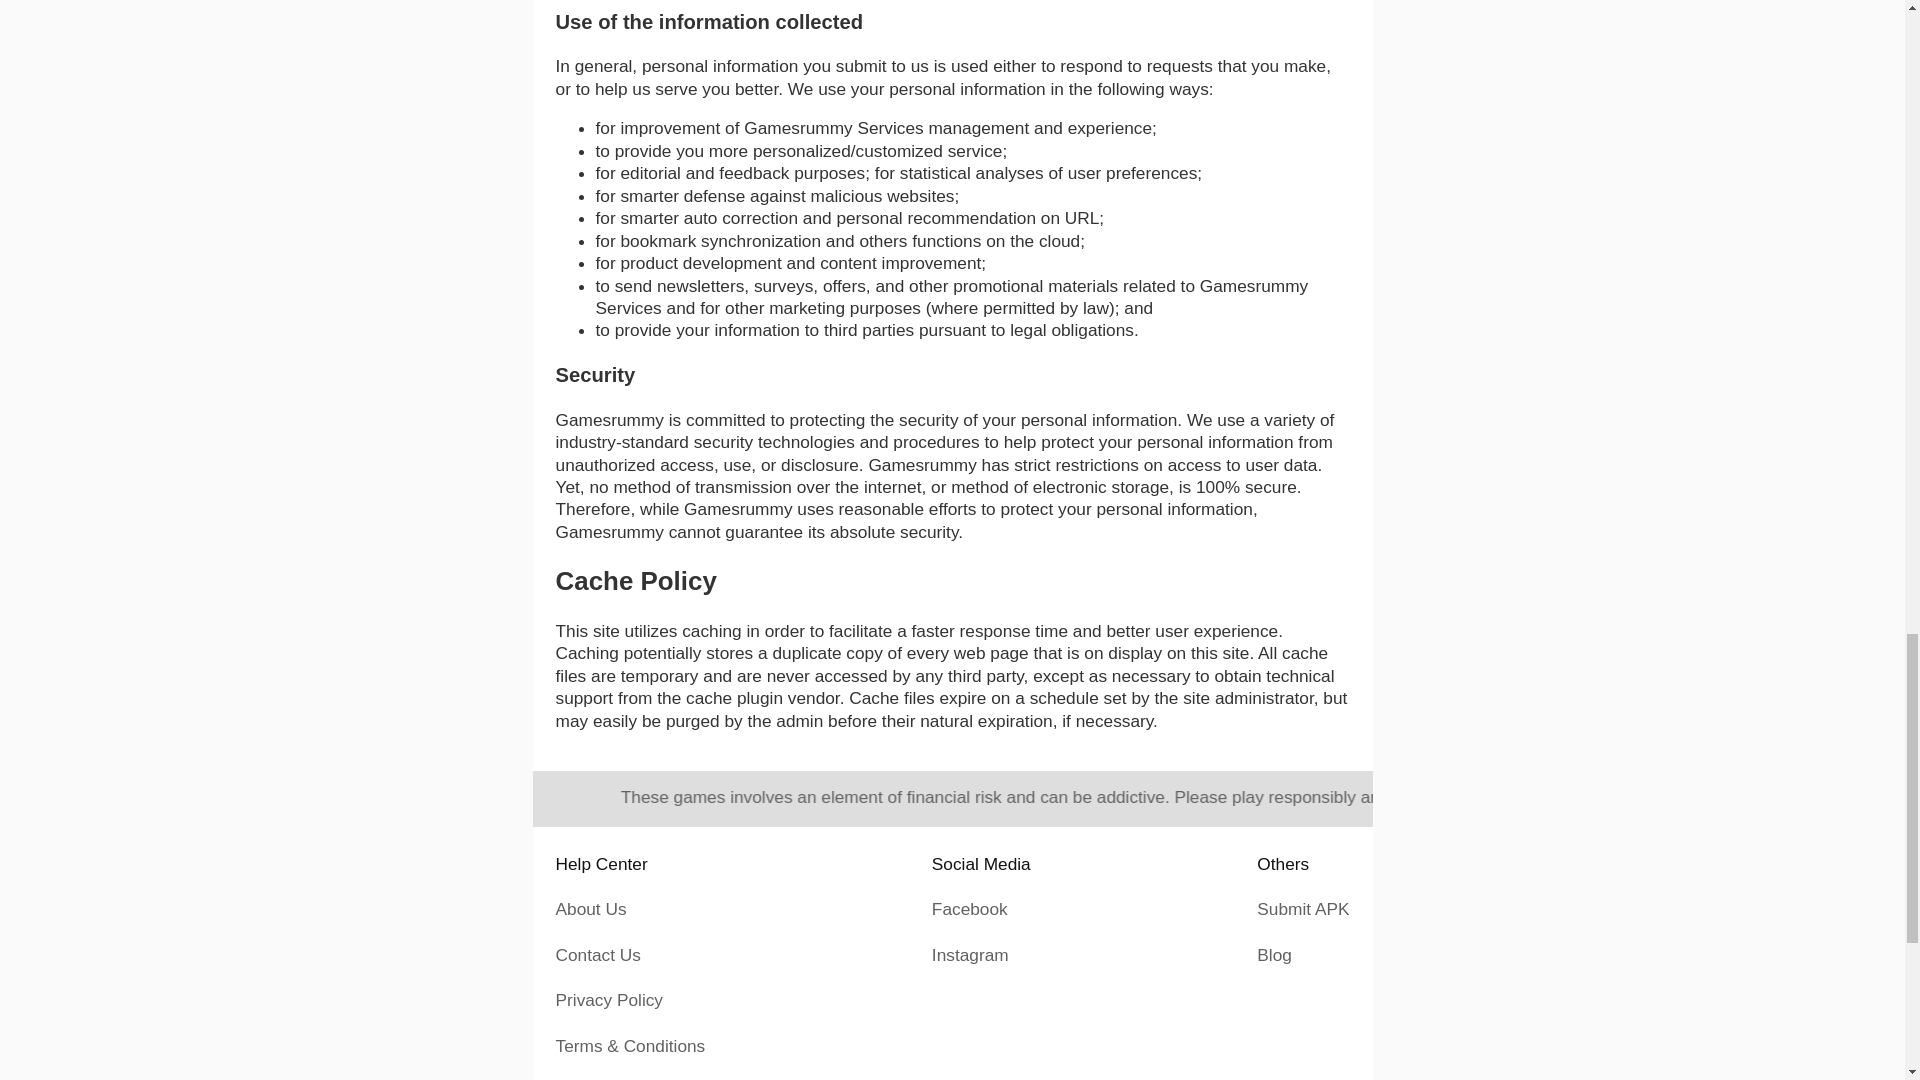 This screenshot has width=1920, height=1080. What do you see at coordinates (1274, 955) in the screenshot?
I see `Blog` at bounding box center [1274, 955].